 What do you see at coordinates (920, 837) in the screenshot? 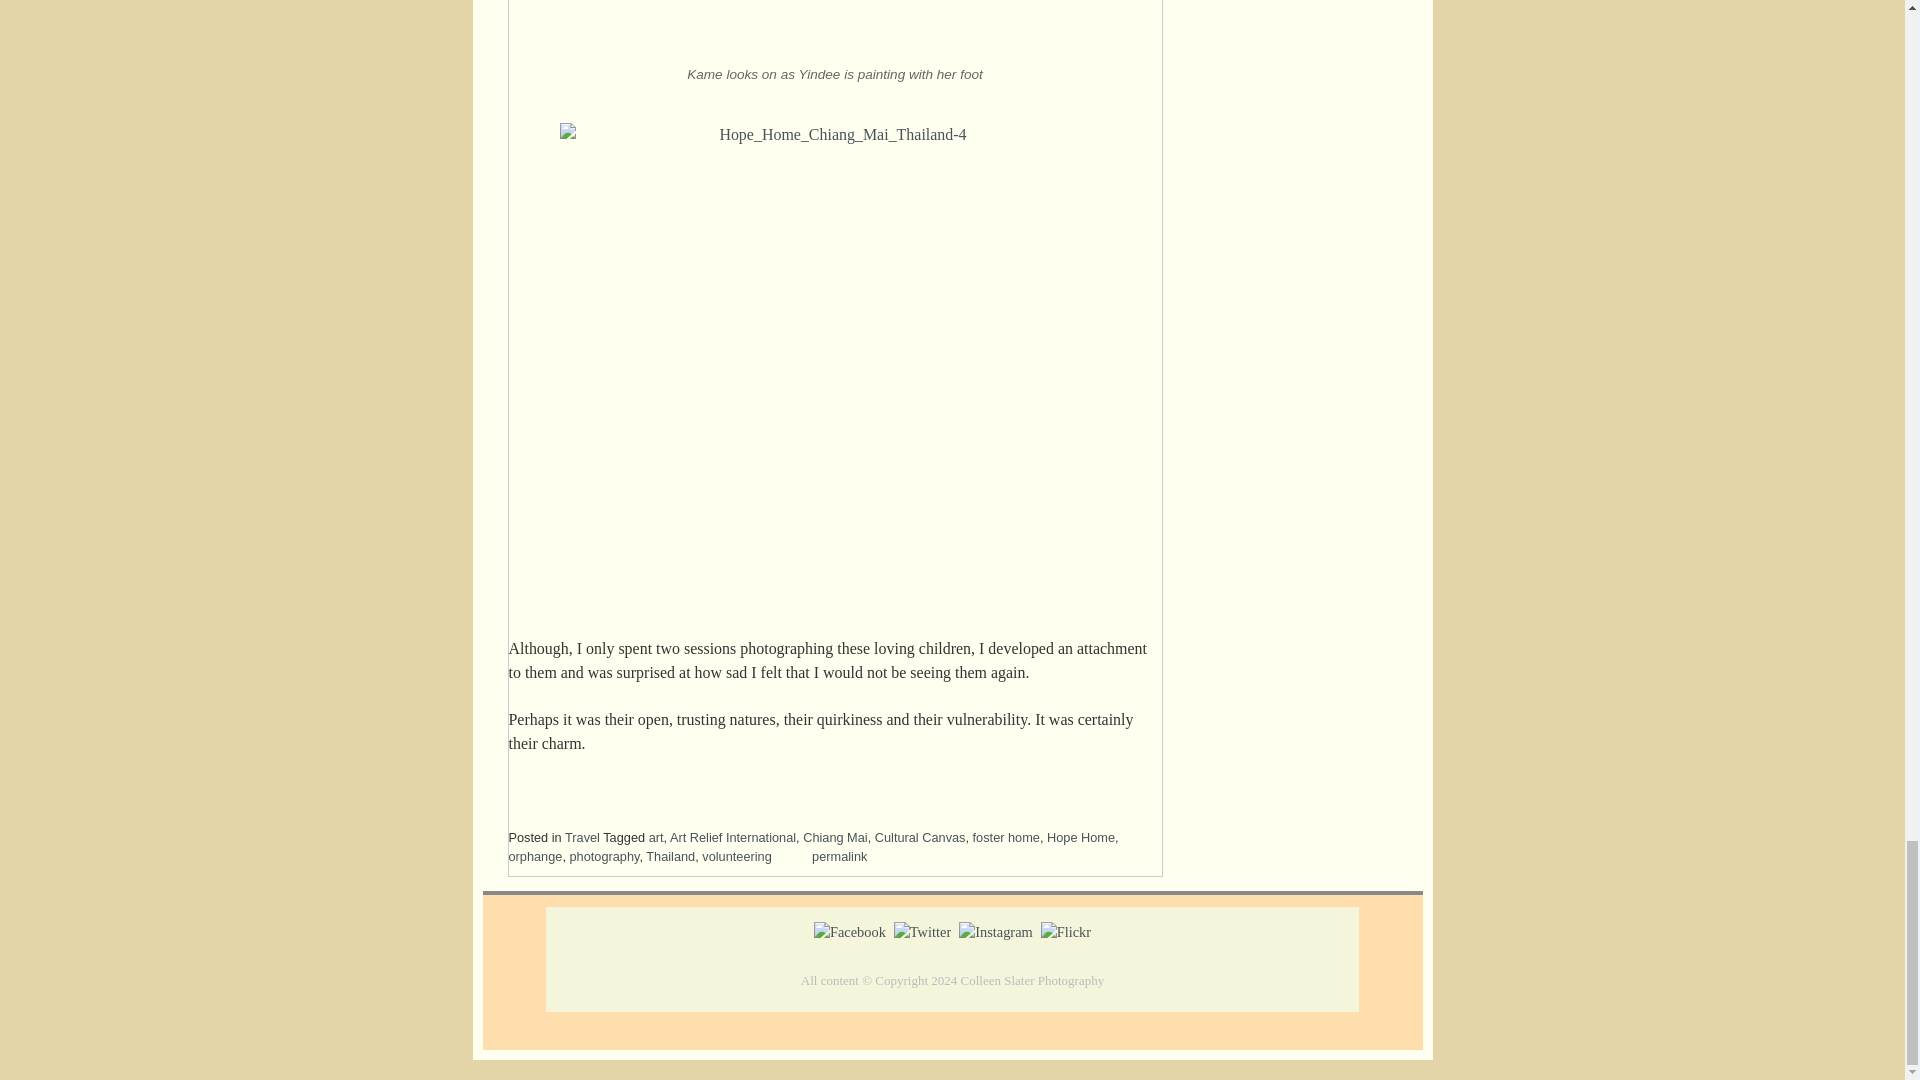
I see `Cultural Canvas` at bounding box center [920, 837].